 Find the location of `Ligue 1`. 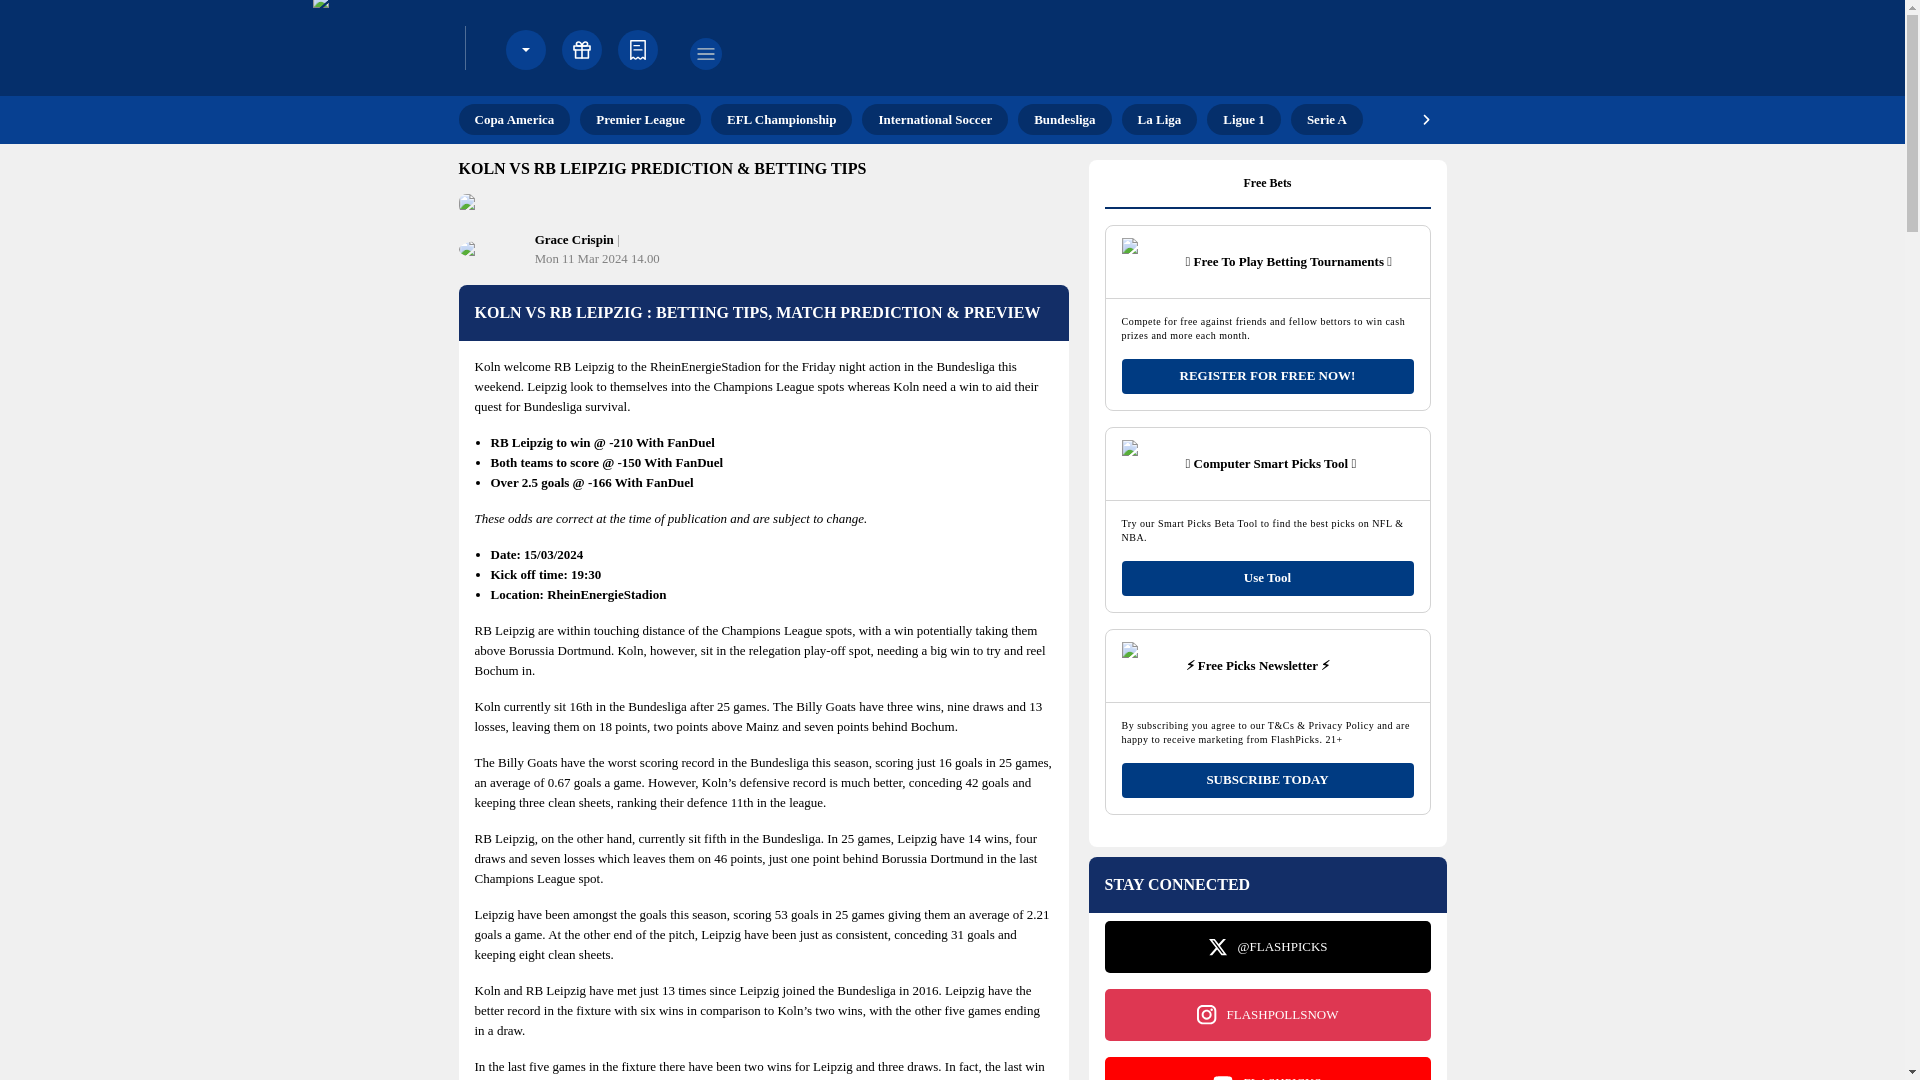

Ligue 1 is located at coordinates (1244, 119).